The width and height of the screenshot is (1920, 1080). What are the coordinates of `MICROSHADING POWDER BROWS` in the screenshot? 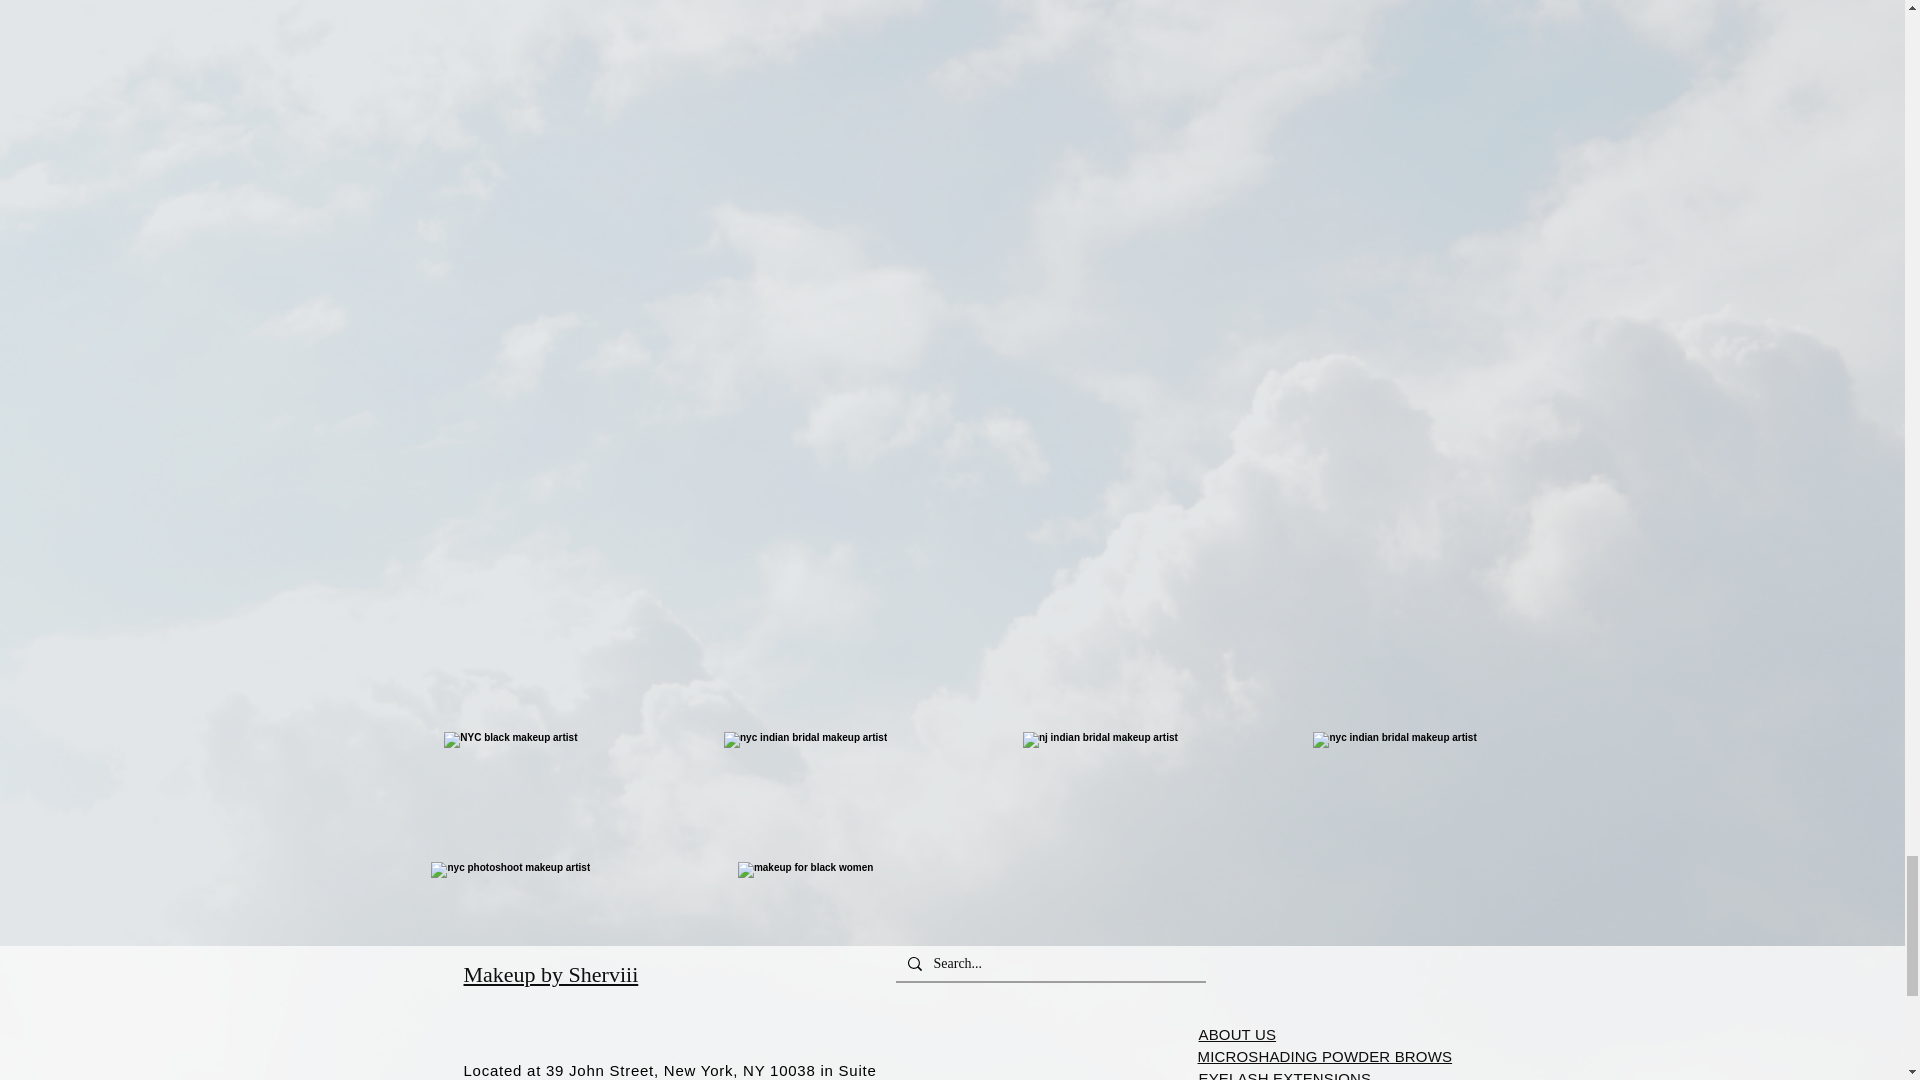 It's located at (1326, 1056).